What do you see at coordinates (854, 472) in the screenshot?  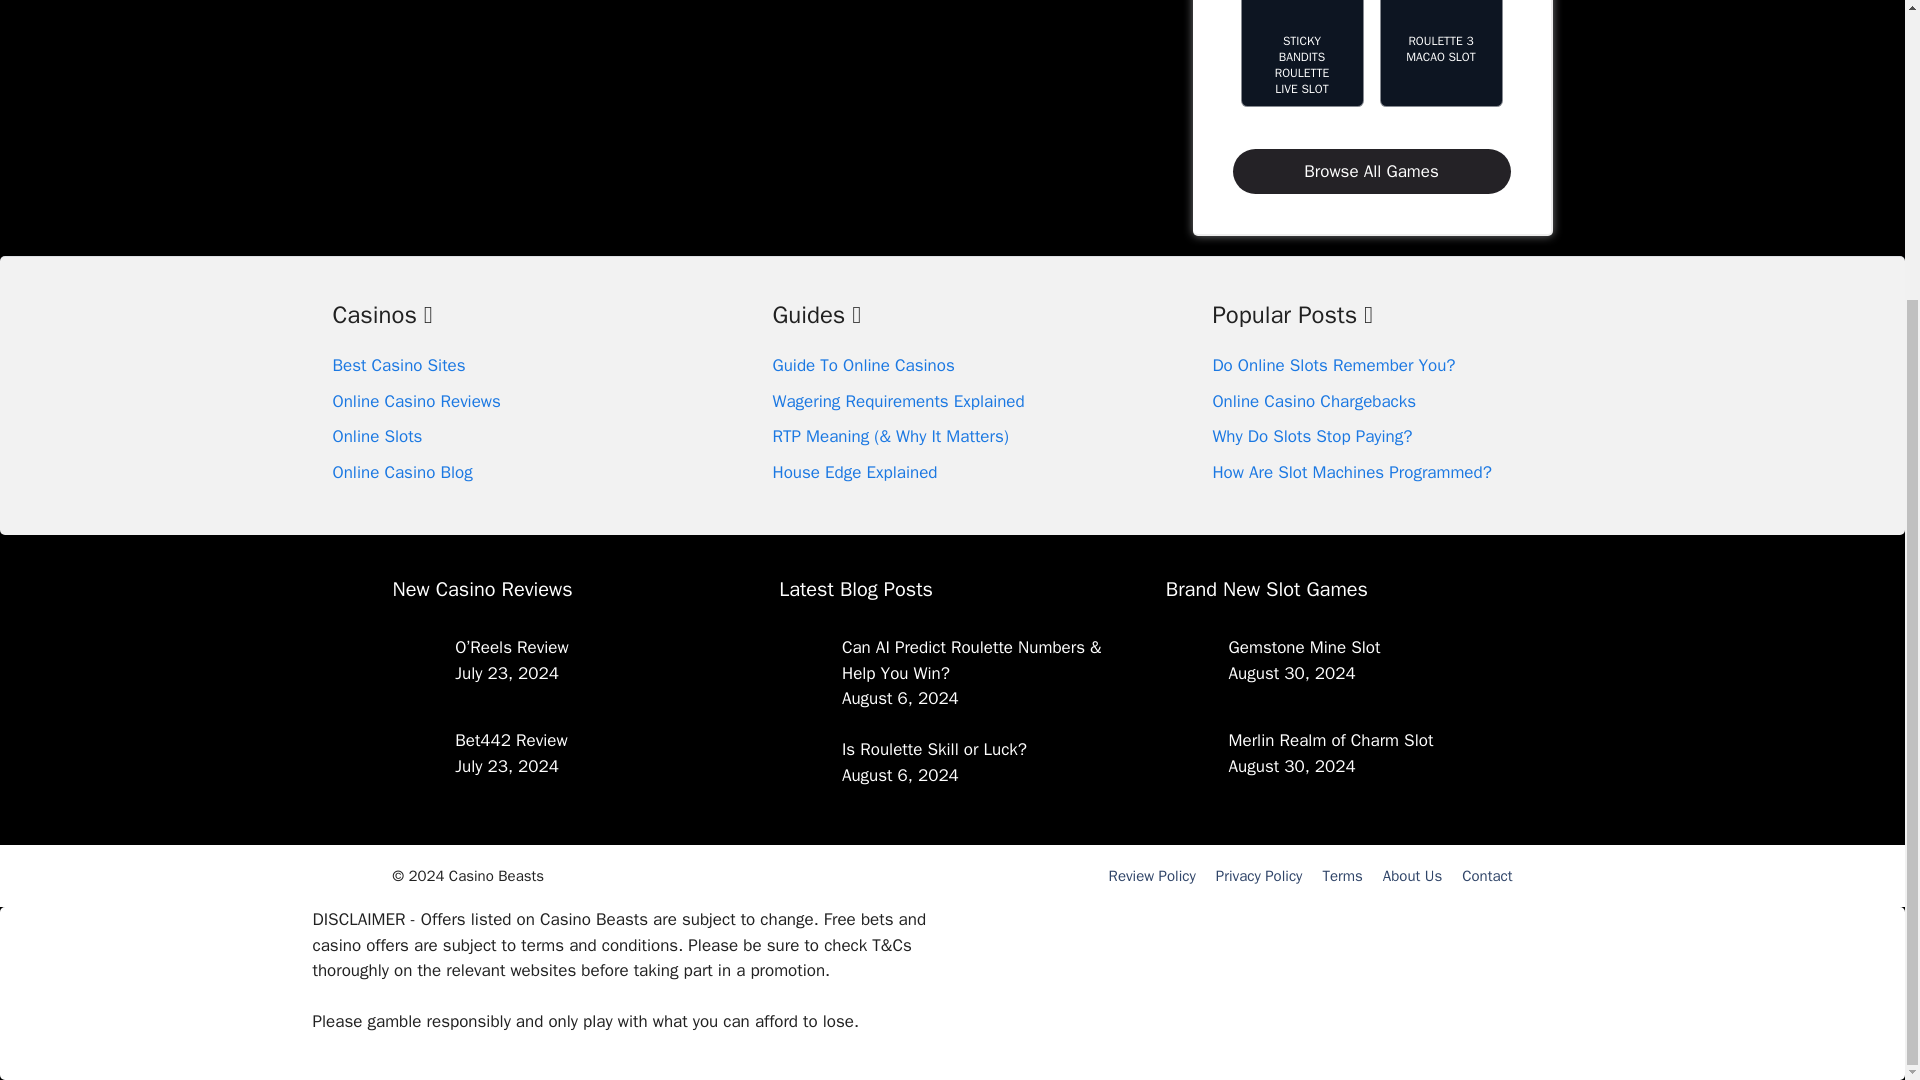 I see `House Edge Explained` at bounding box center [854, 472].